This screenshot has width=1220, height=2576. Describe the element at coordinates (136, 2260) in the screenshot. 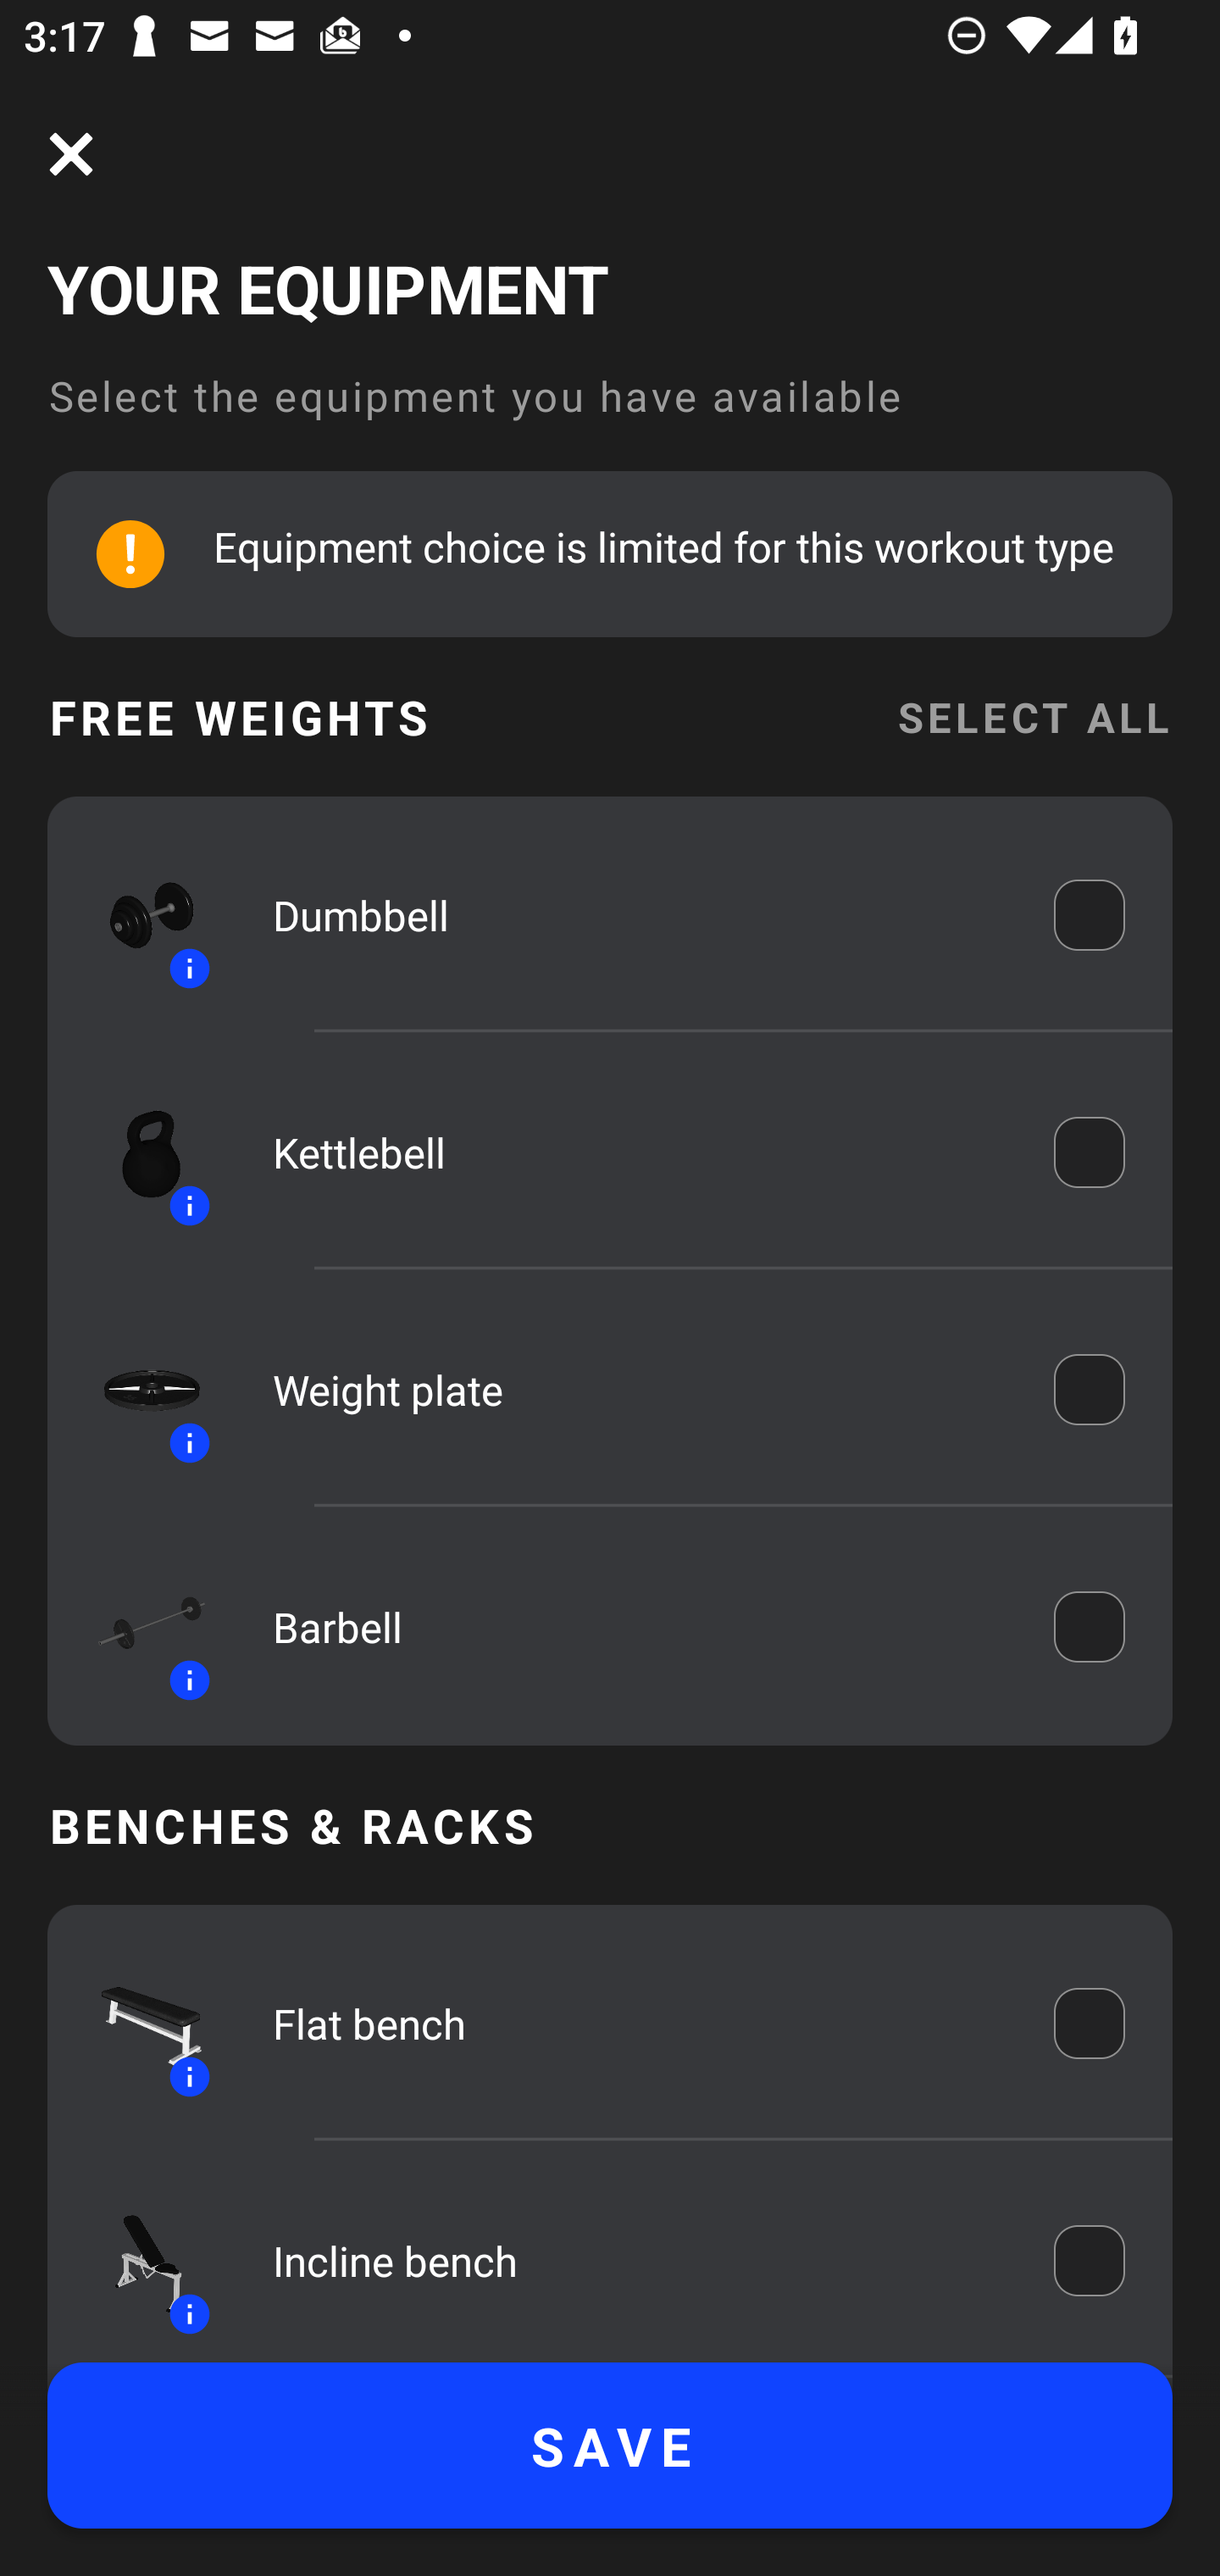

I see `Equipment icon Information icon` at that location.